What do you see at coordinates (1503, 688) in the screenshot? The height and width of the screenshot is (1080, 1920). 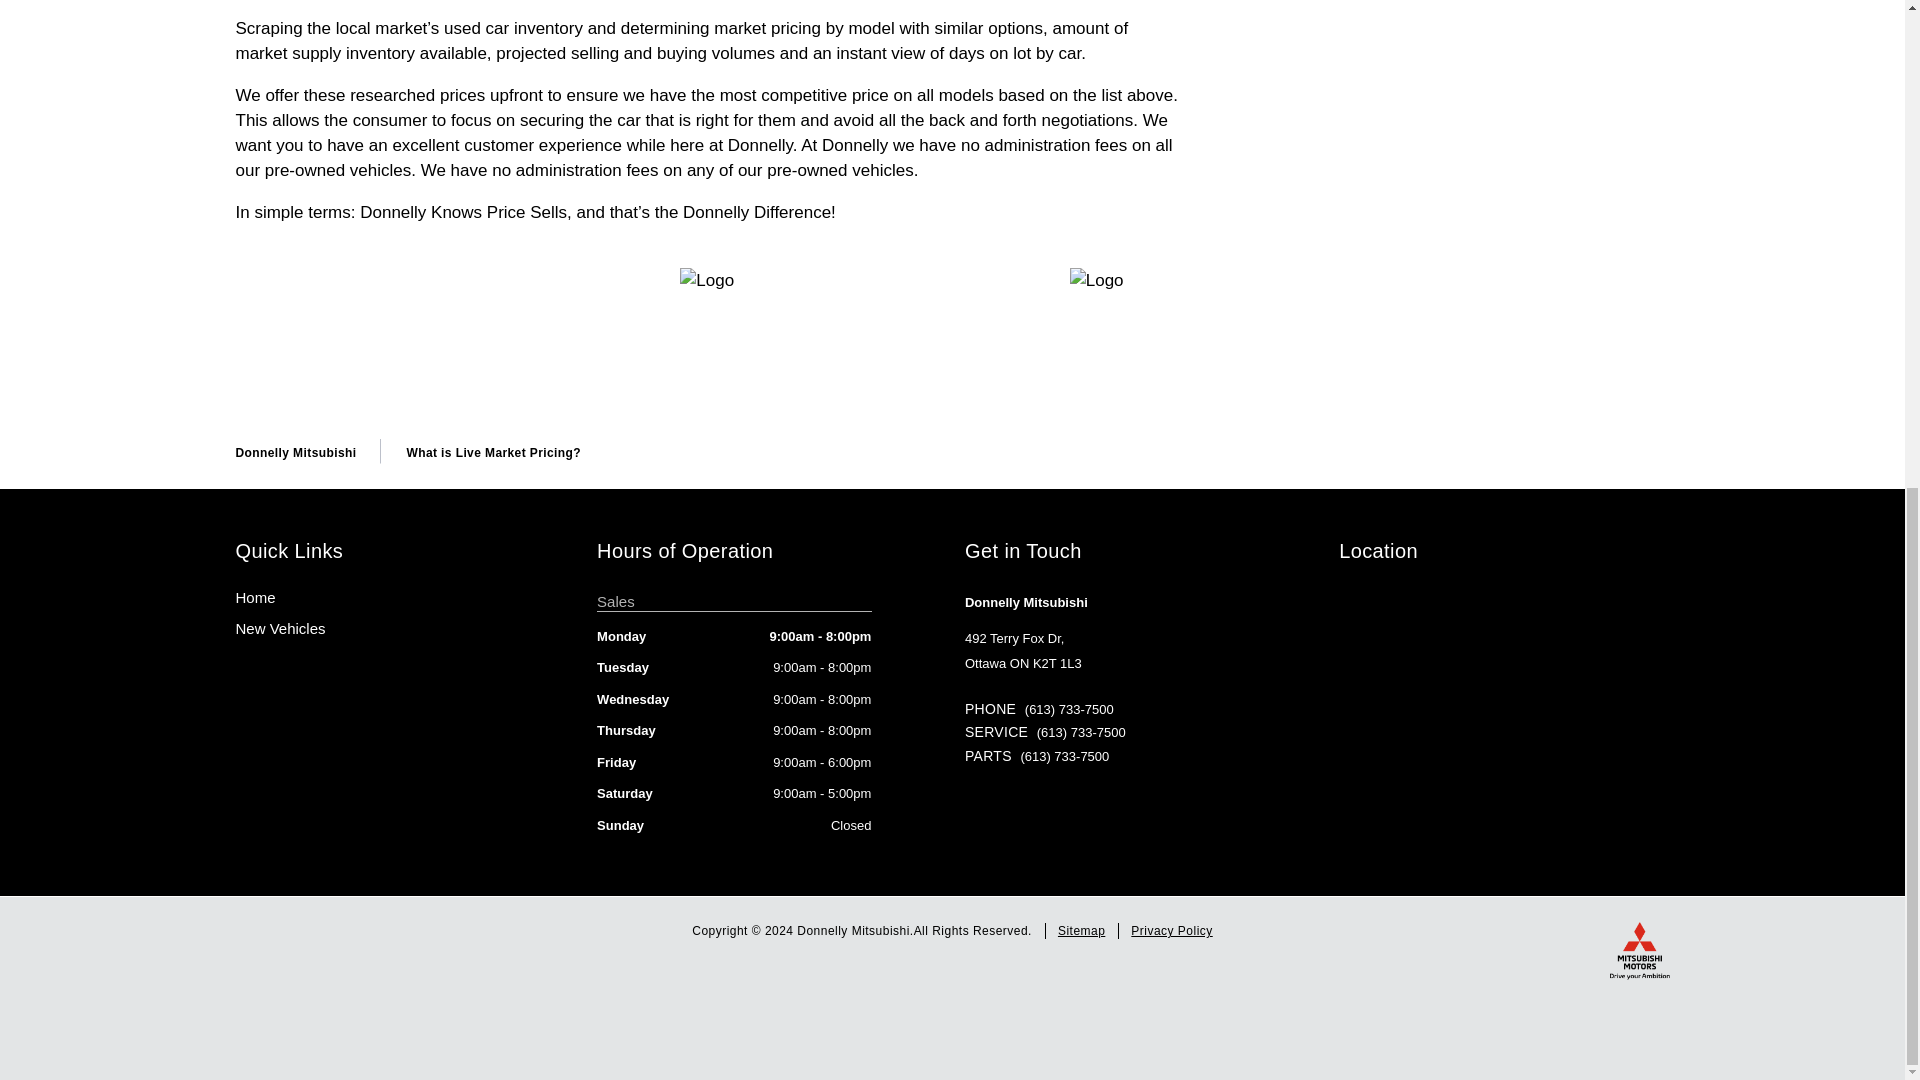 I see `Location Image Map` at bounding box center [1503, 688].